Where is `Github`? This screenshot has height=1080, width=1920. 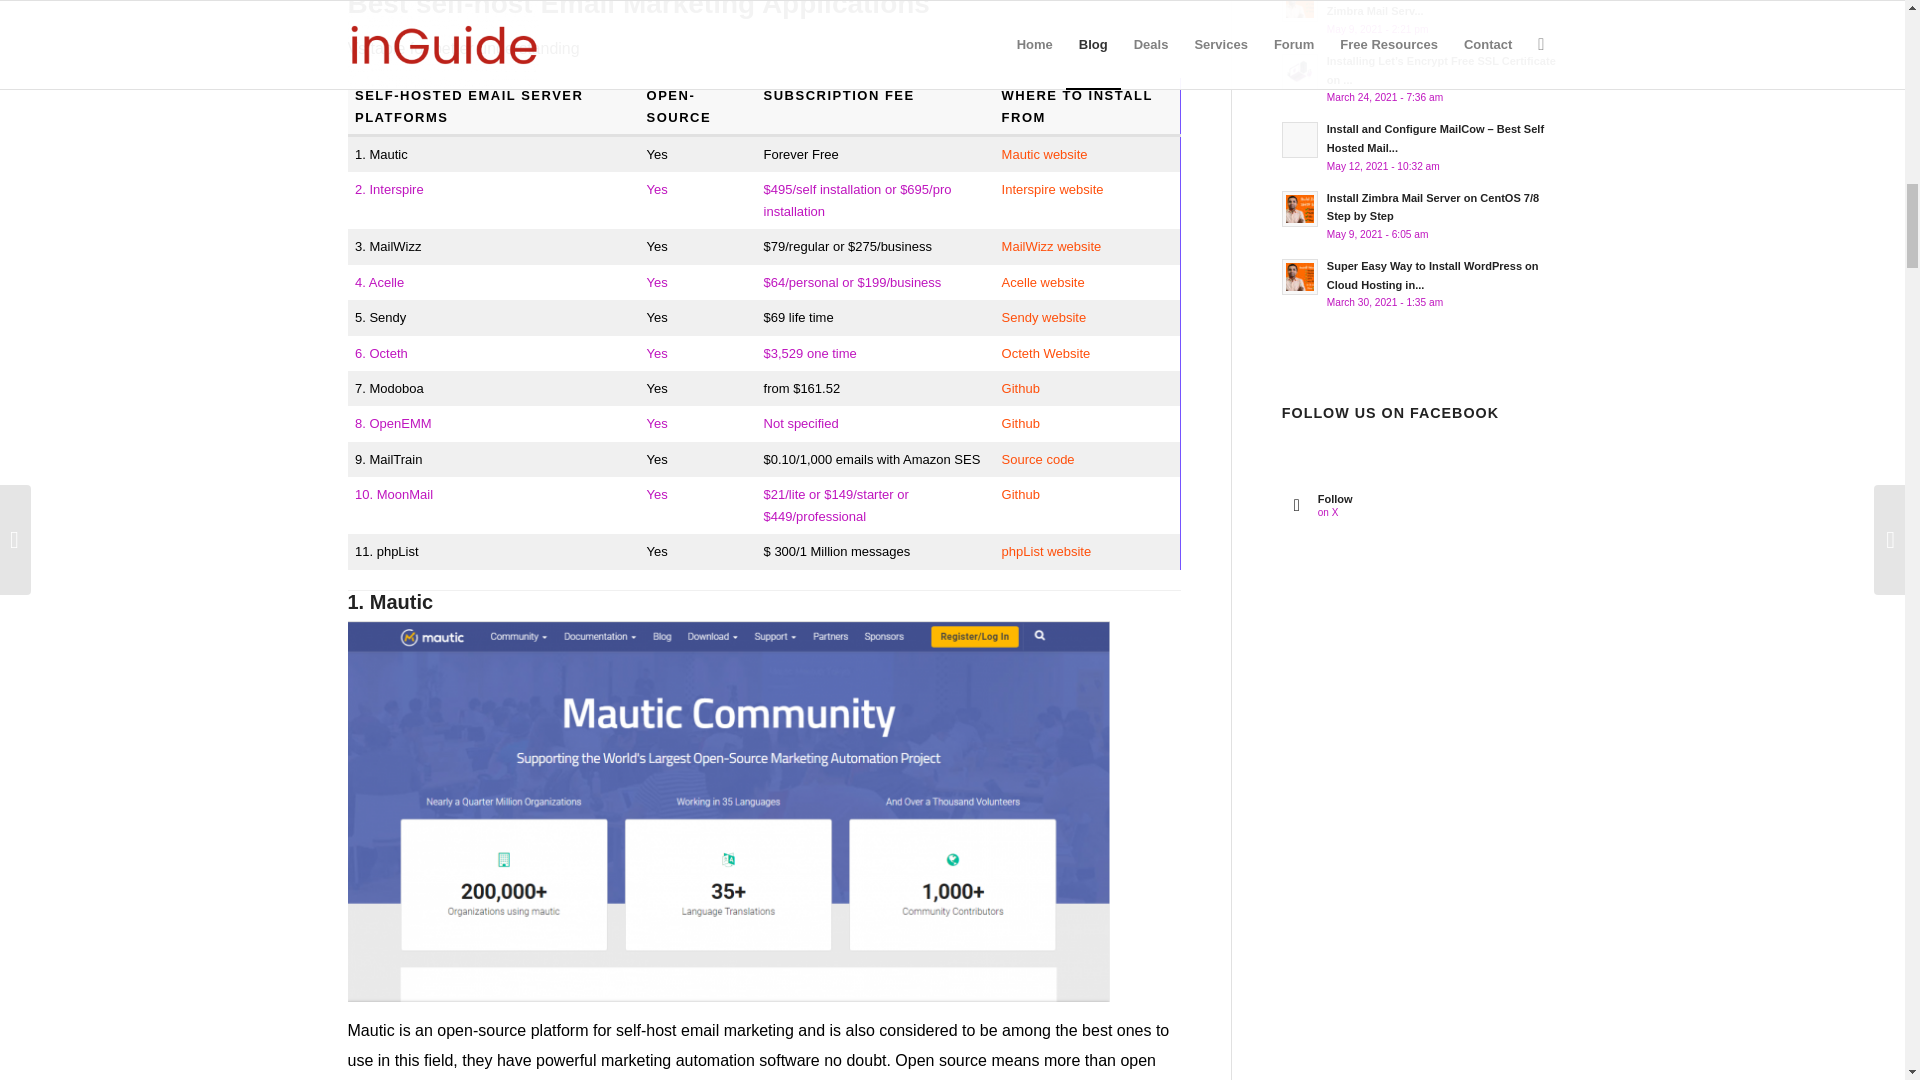
Github is located at coordinates (1021, 422).